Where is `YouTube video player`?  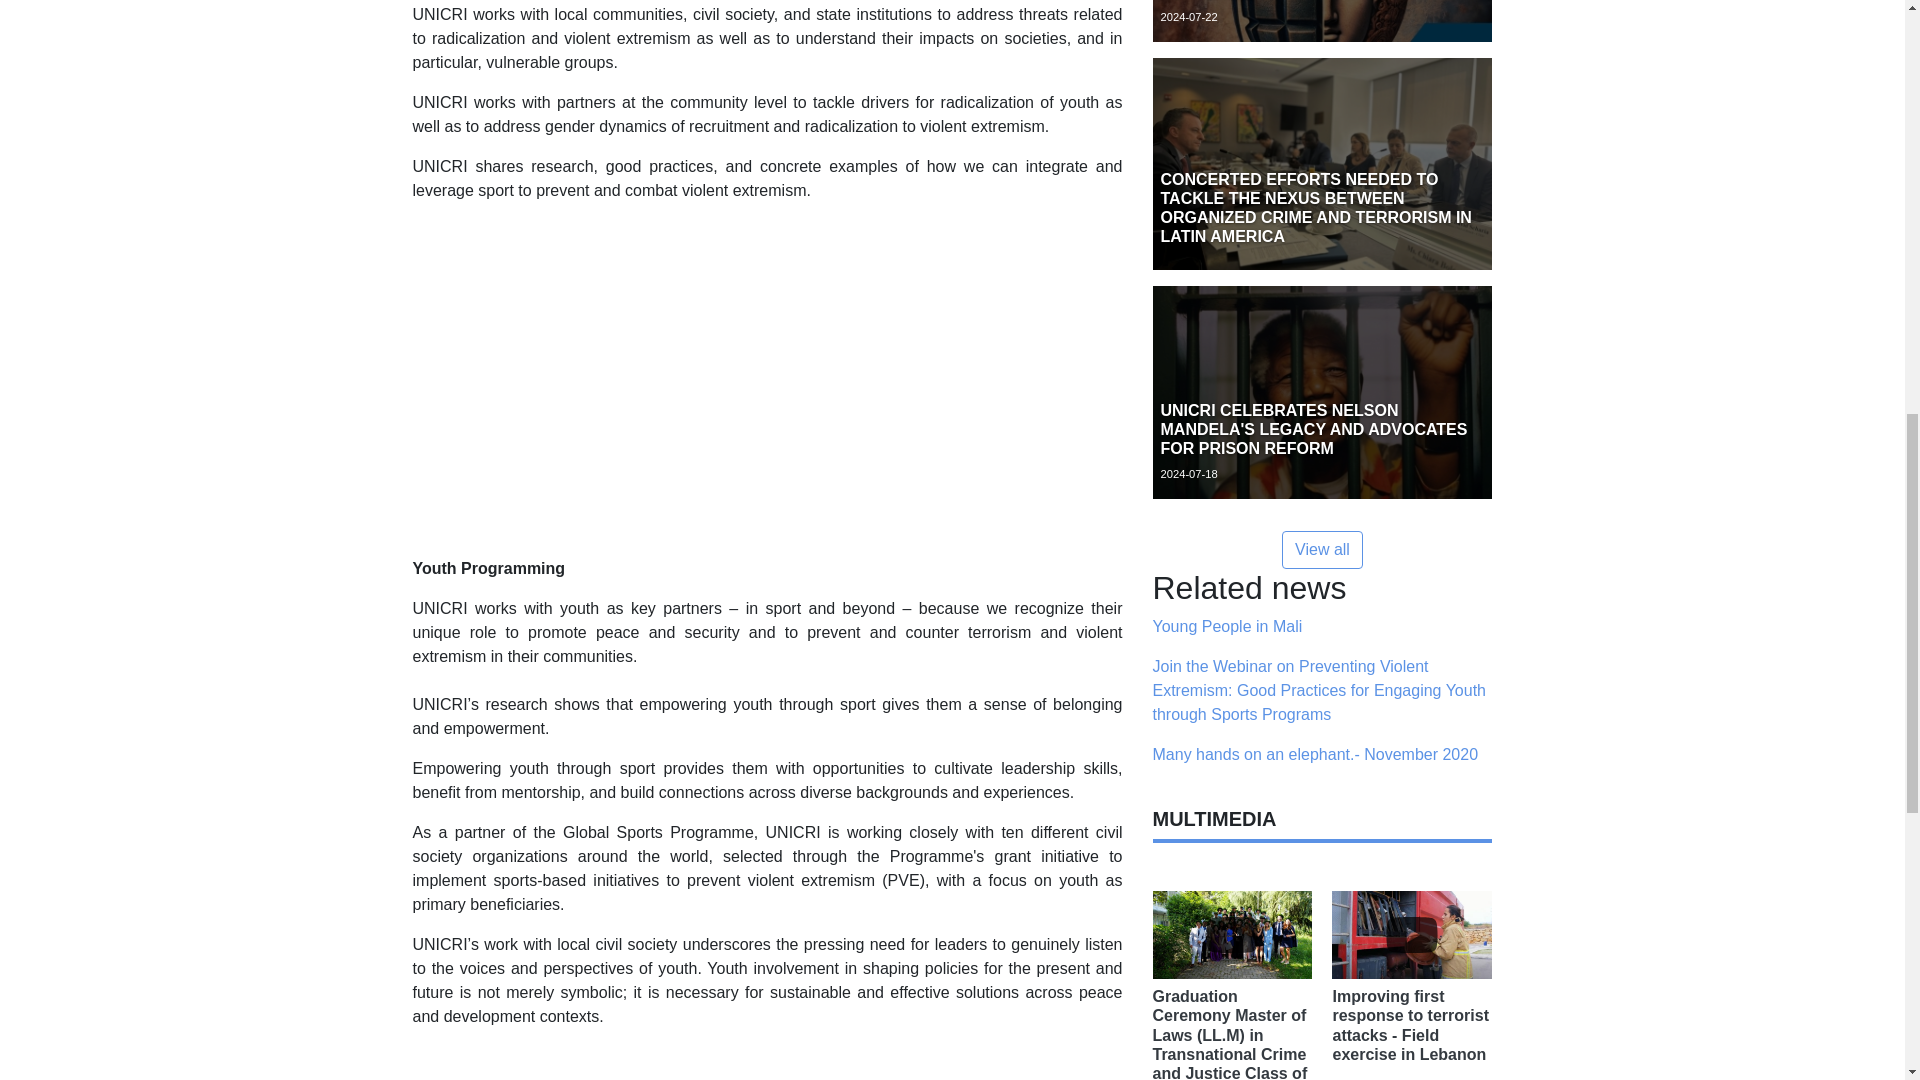
YouTube video player is located at coordinates (692, 376).